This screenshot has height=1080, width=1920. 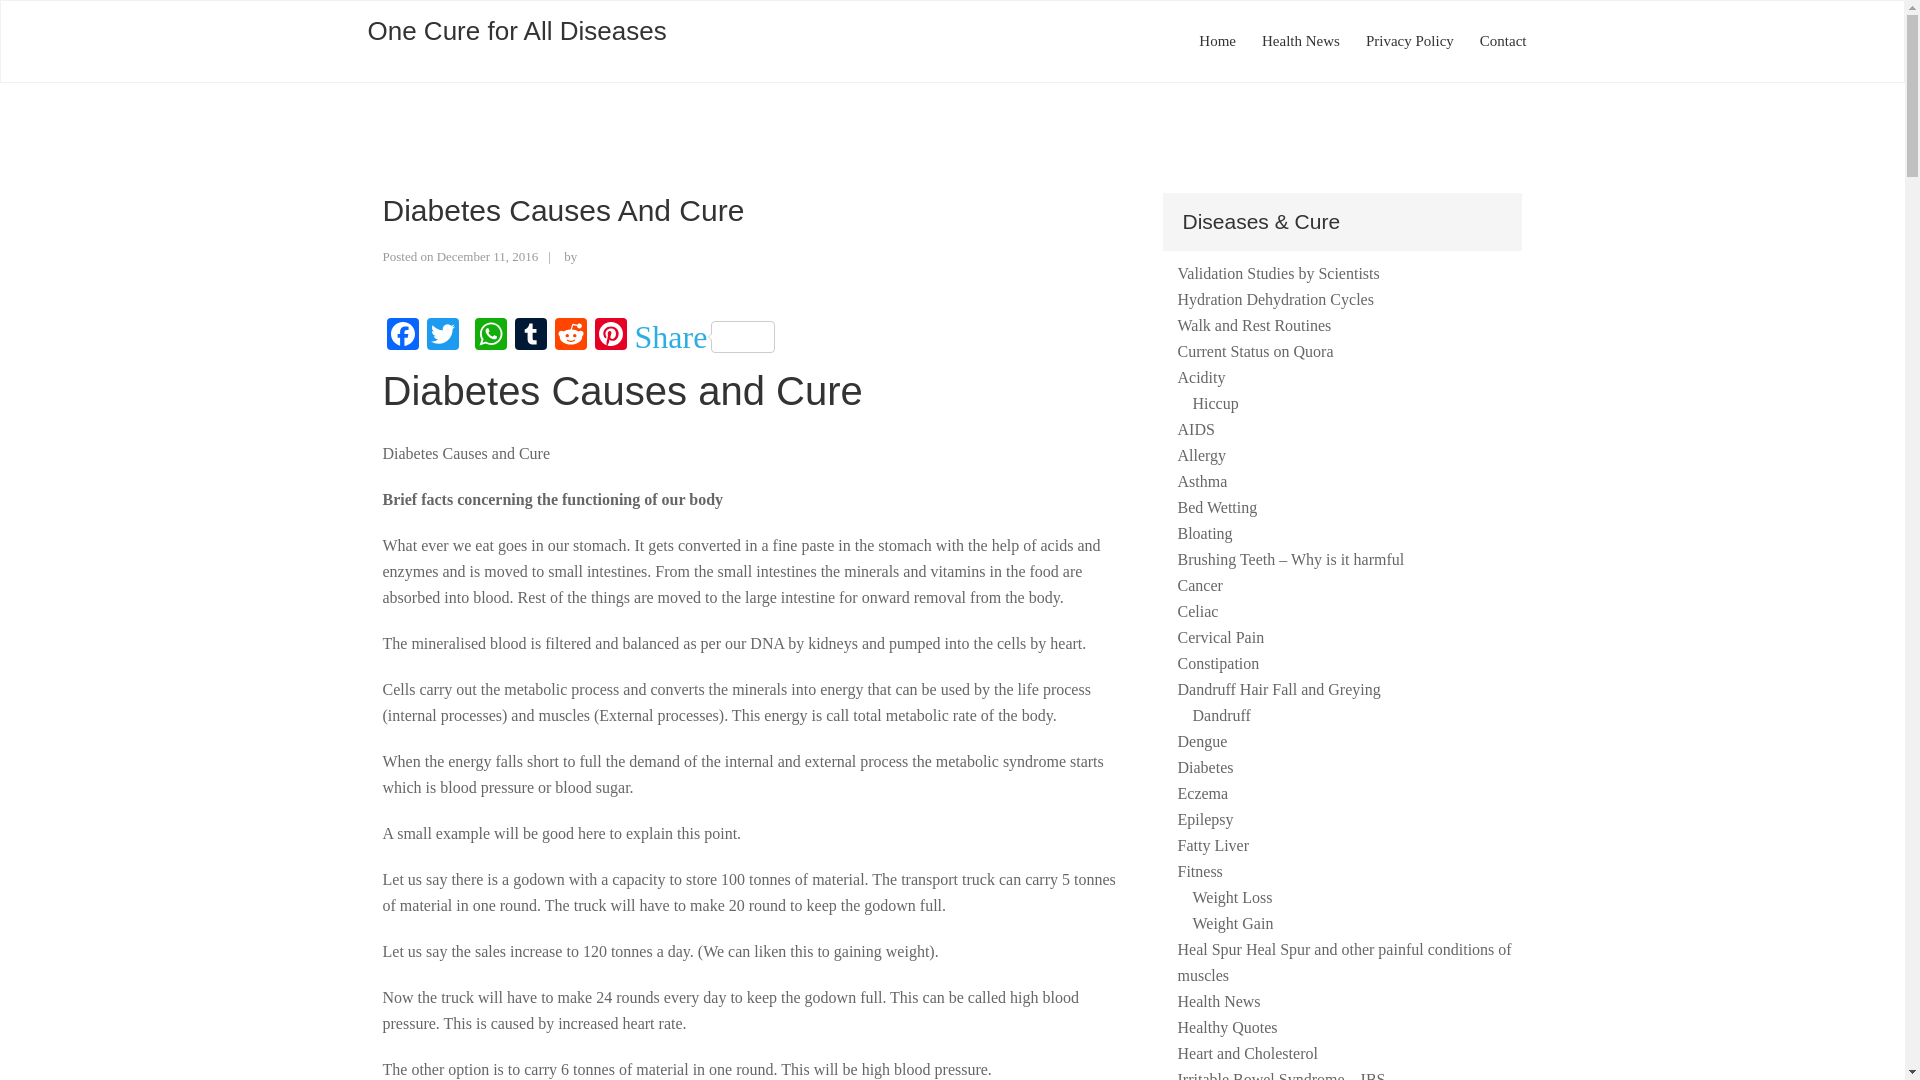 I want to click on Share, so click(x=704, y=336).